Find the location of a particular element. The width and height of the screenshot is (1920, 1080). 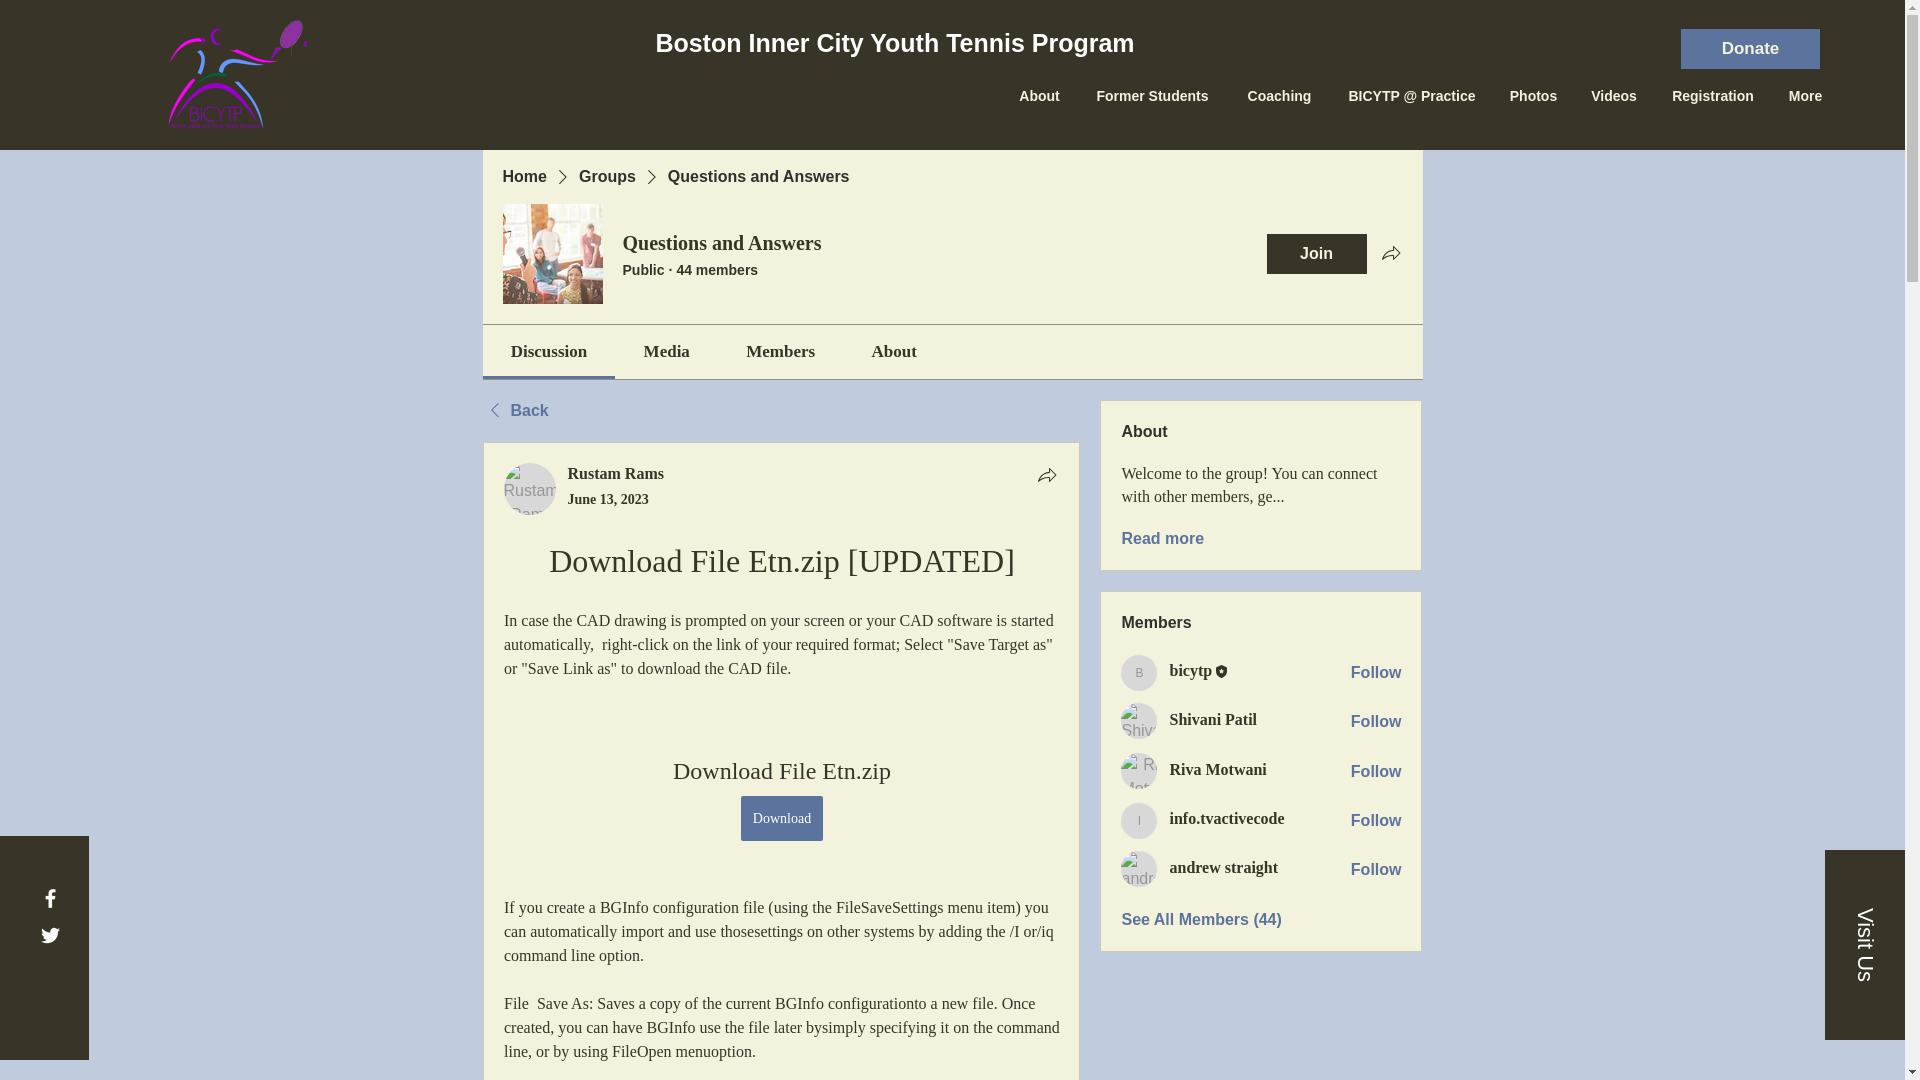

Read more is located at coordinates (1162, 538).